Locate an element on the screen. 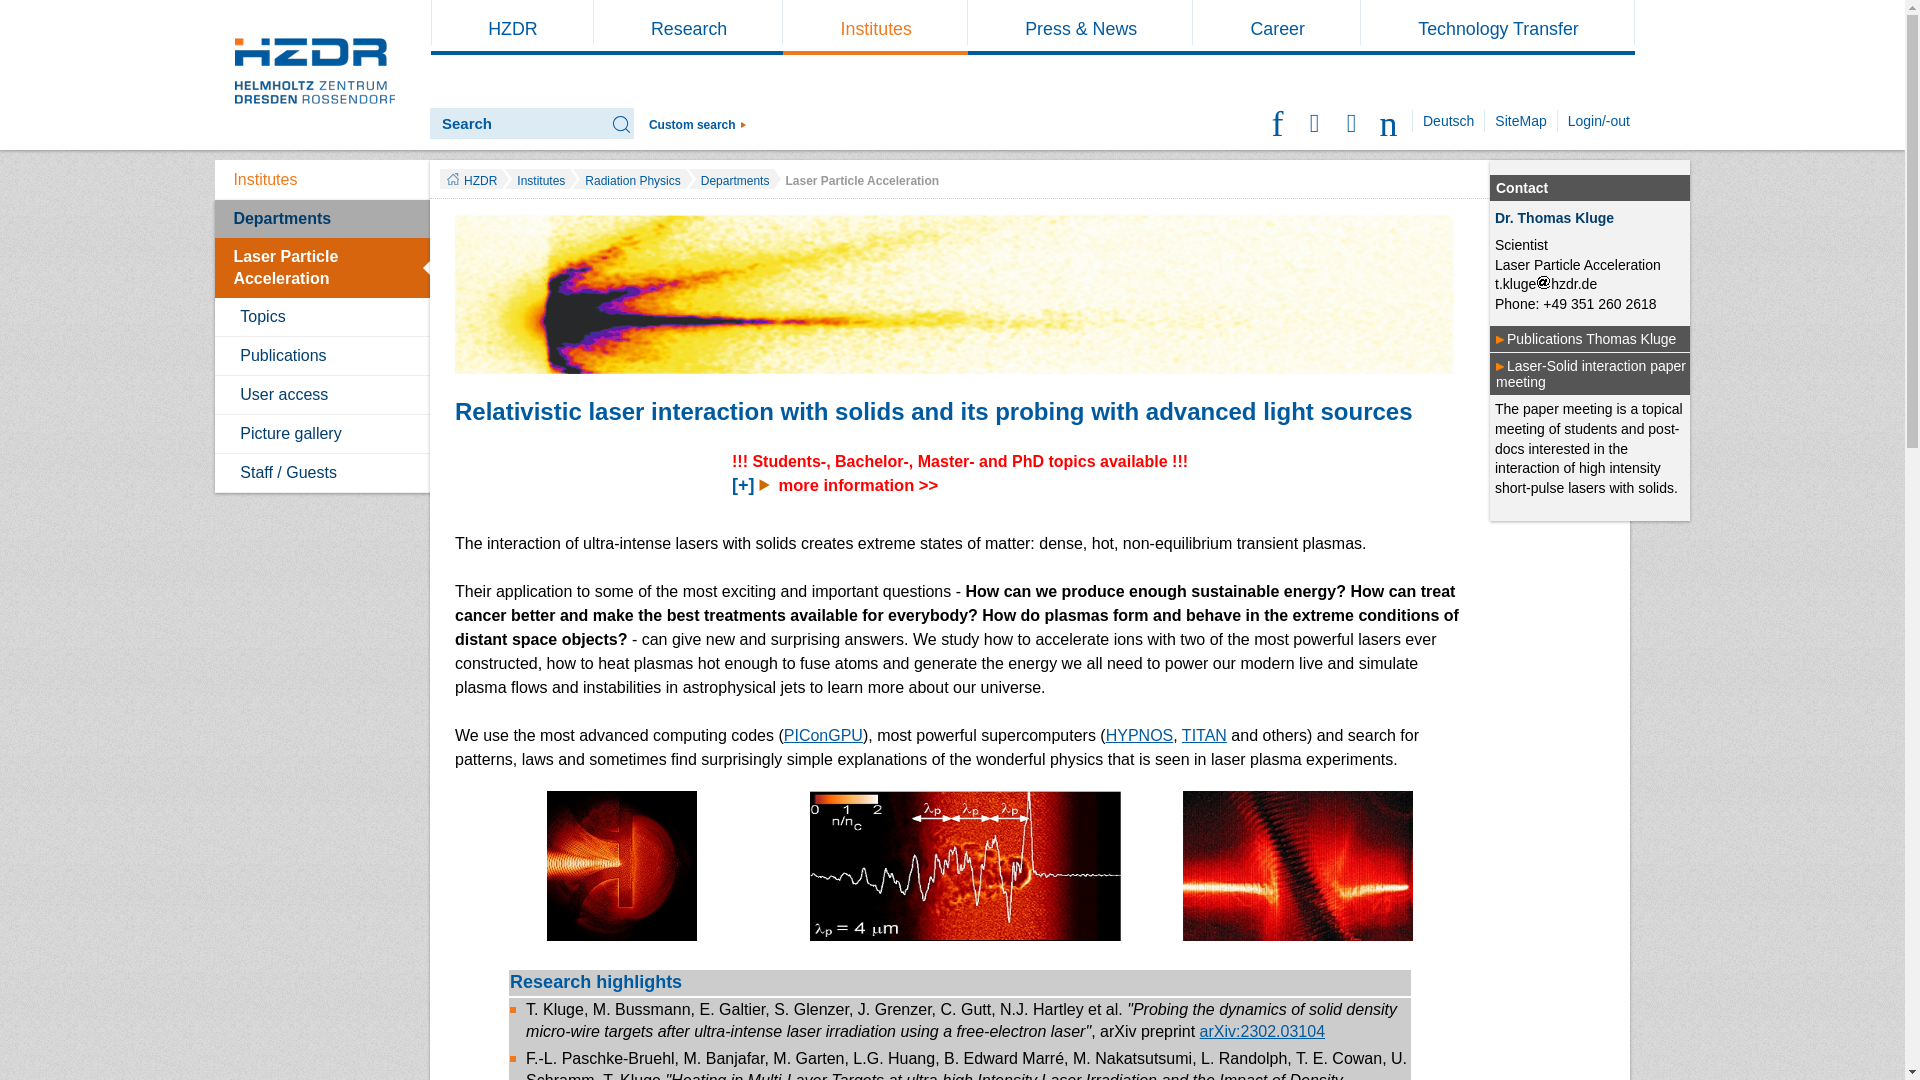 This screenshot has width=1920, height=1080. External link is located at coordinates (1592, 338).